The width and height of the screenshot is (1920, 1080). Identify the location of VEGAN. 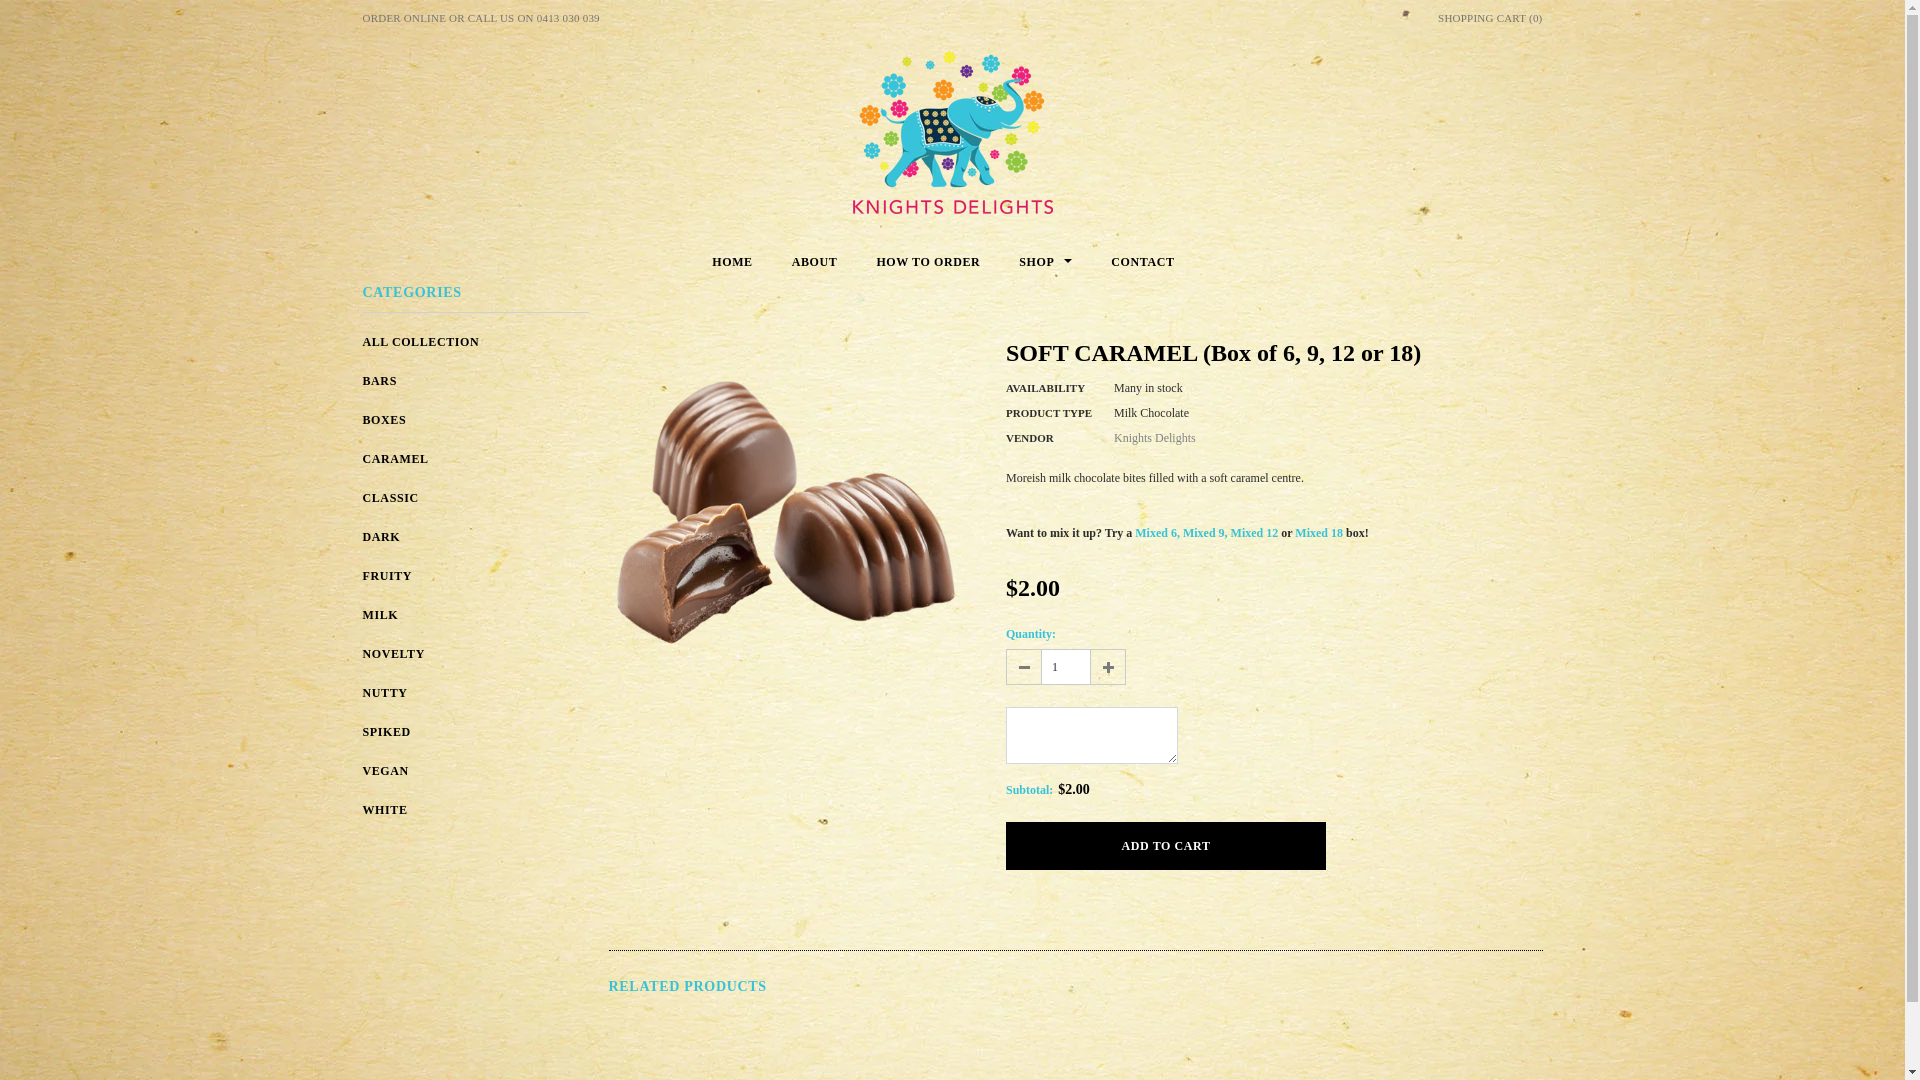
(385, 771).